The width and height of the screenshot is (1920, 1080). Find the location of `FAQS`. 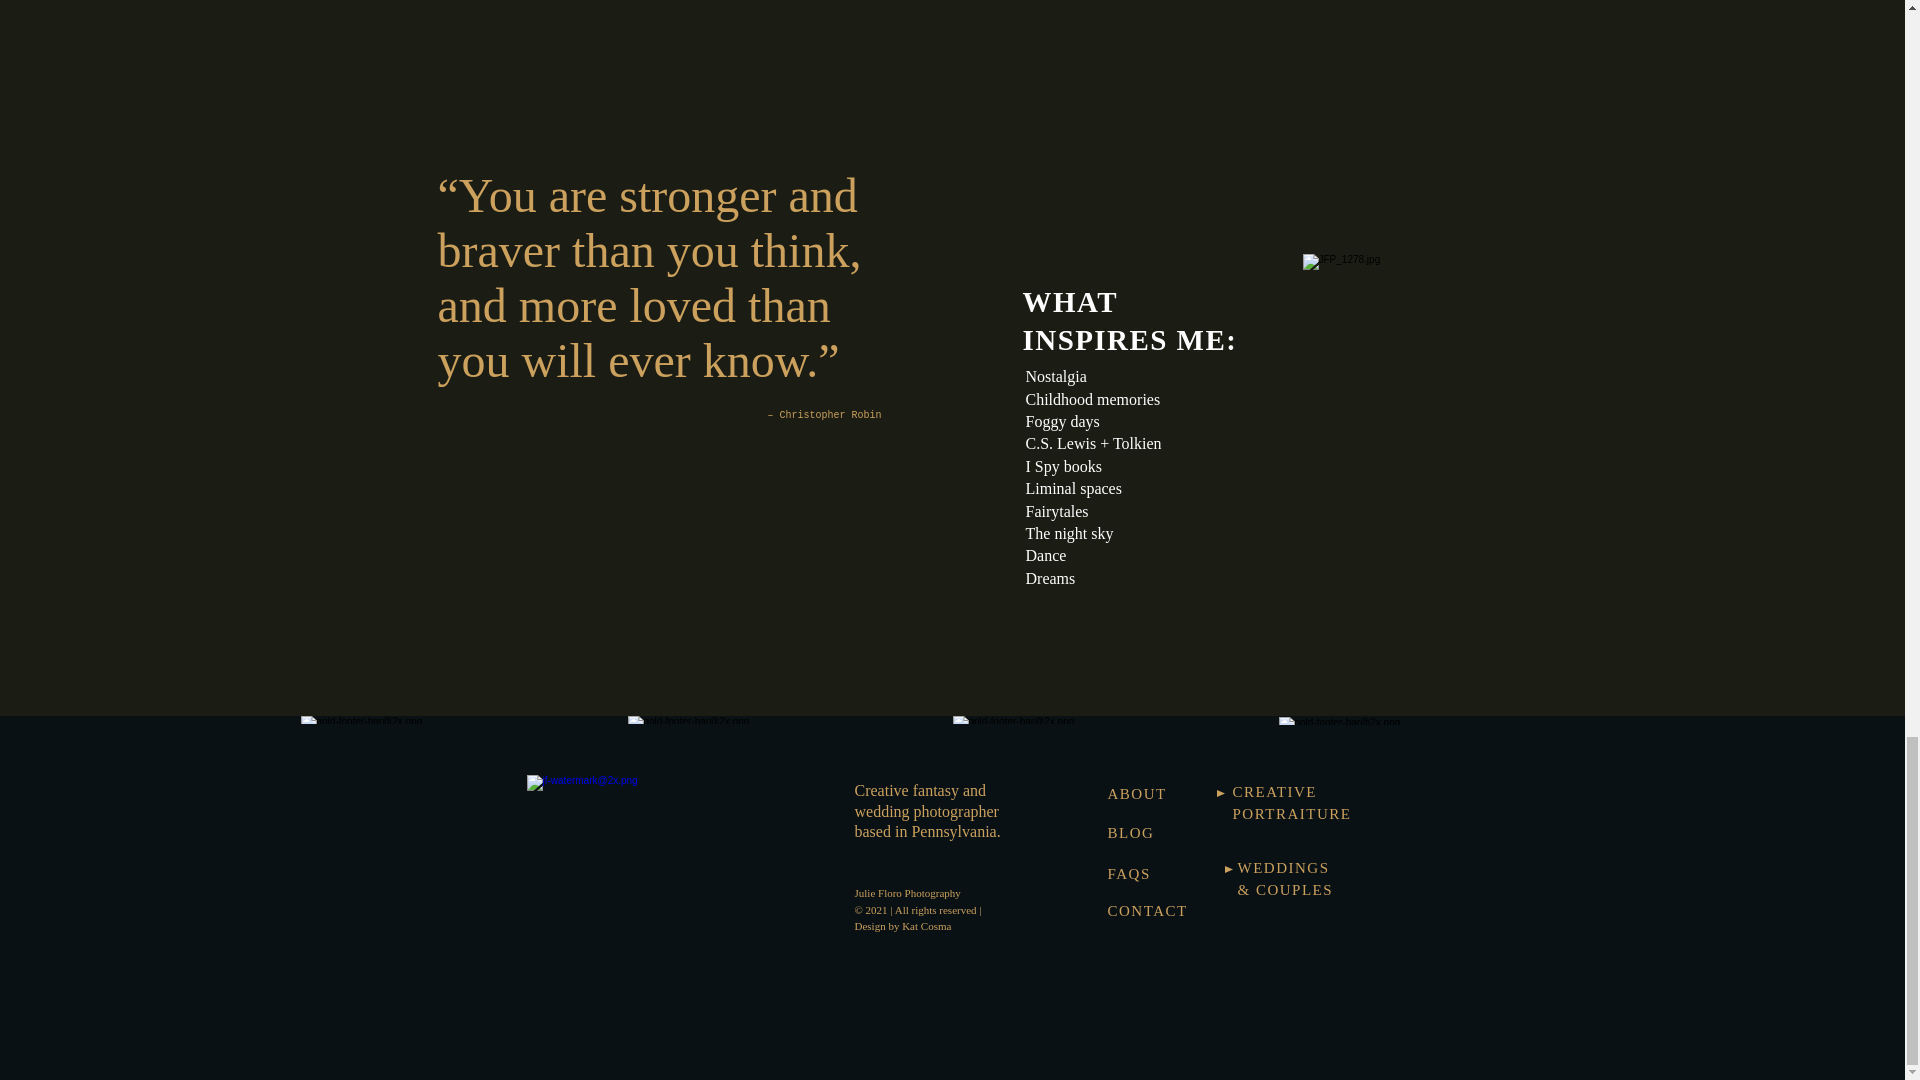

FAQS is located at coordinates (1128, 874).